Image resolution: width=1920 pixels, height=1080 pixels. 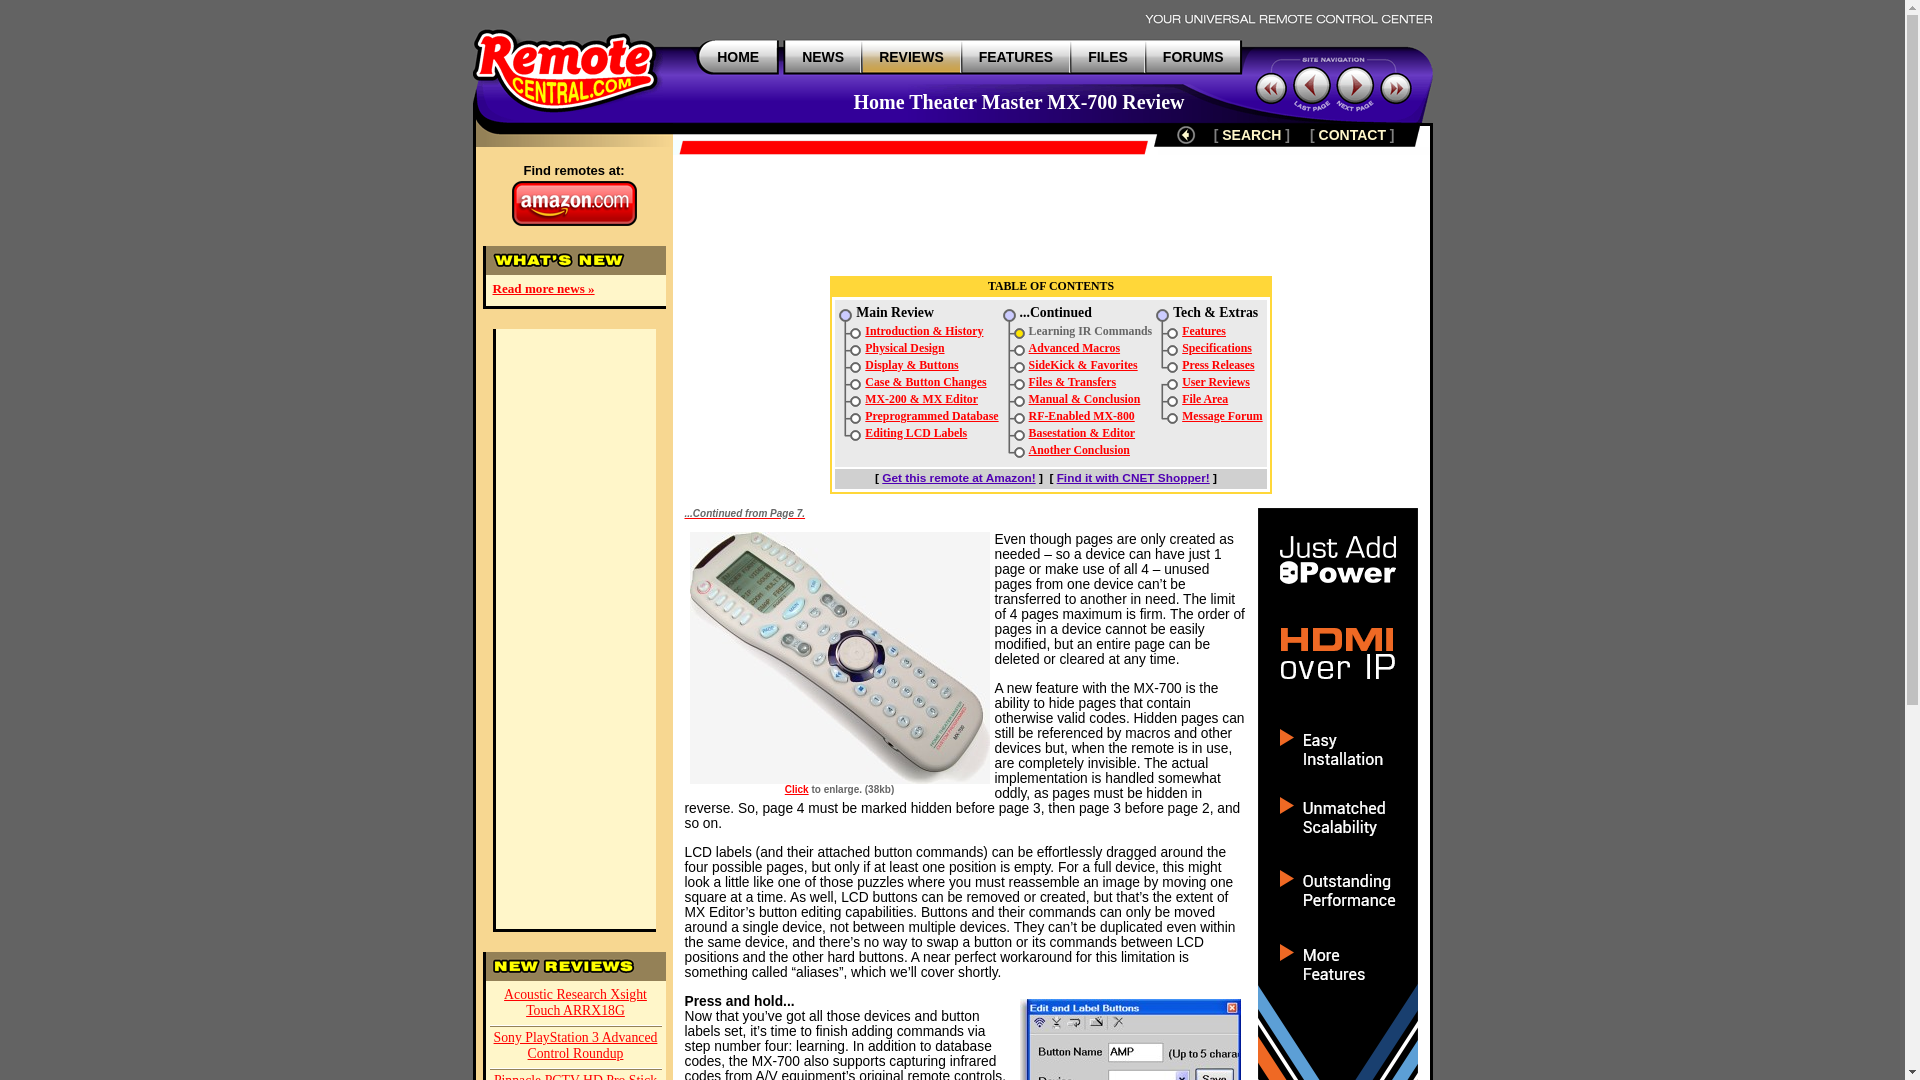 What do you see at coordinates (1108, 56) in the screenshot?
I see `FILES` at bounding box center [1108, 56].